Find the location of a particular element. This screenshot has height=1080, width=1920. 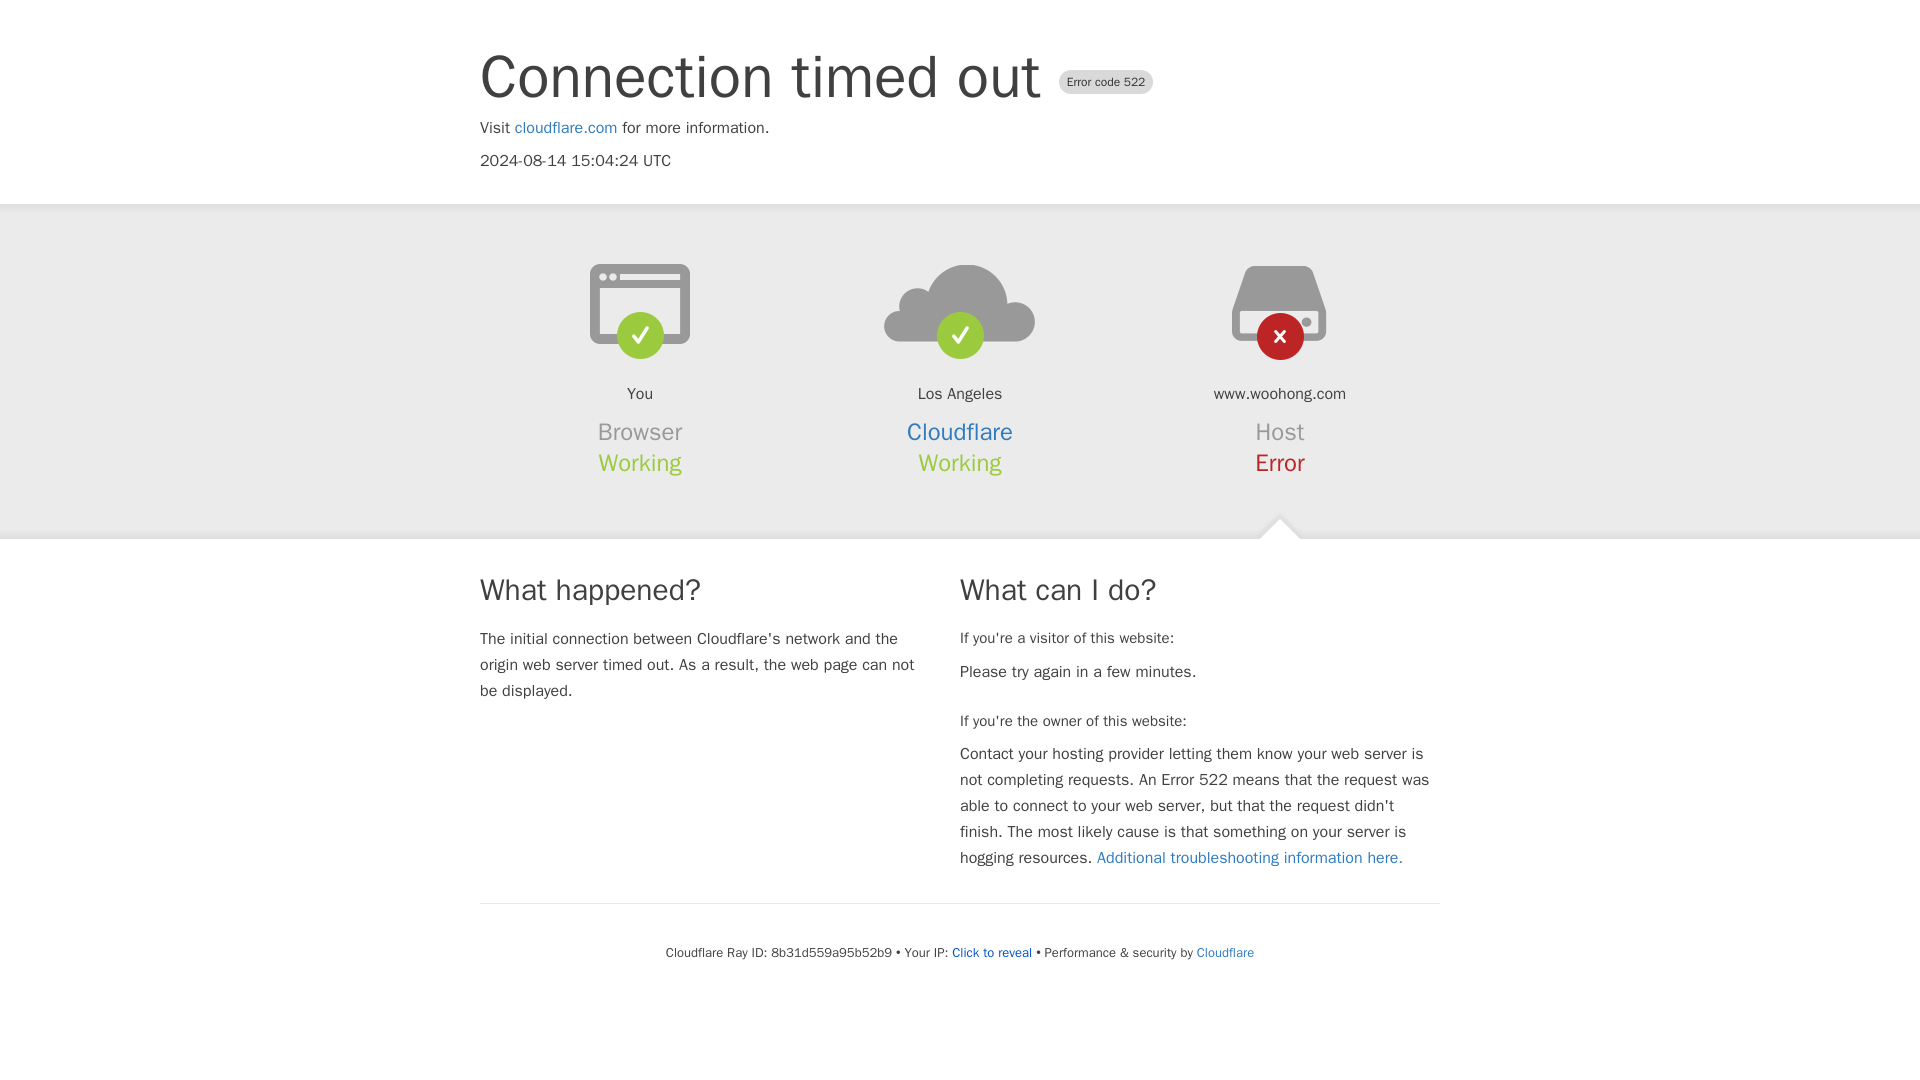

cloudflare.com is located at coordinates (566, 128).